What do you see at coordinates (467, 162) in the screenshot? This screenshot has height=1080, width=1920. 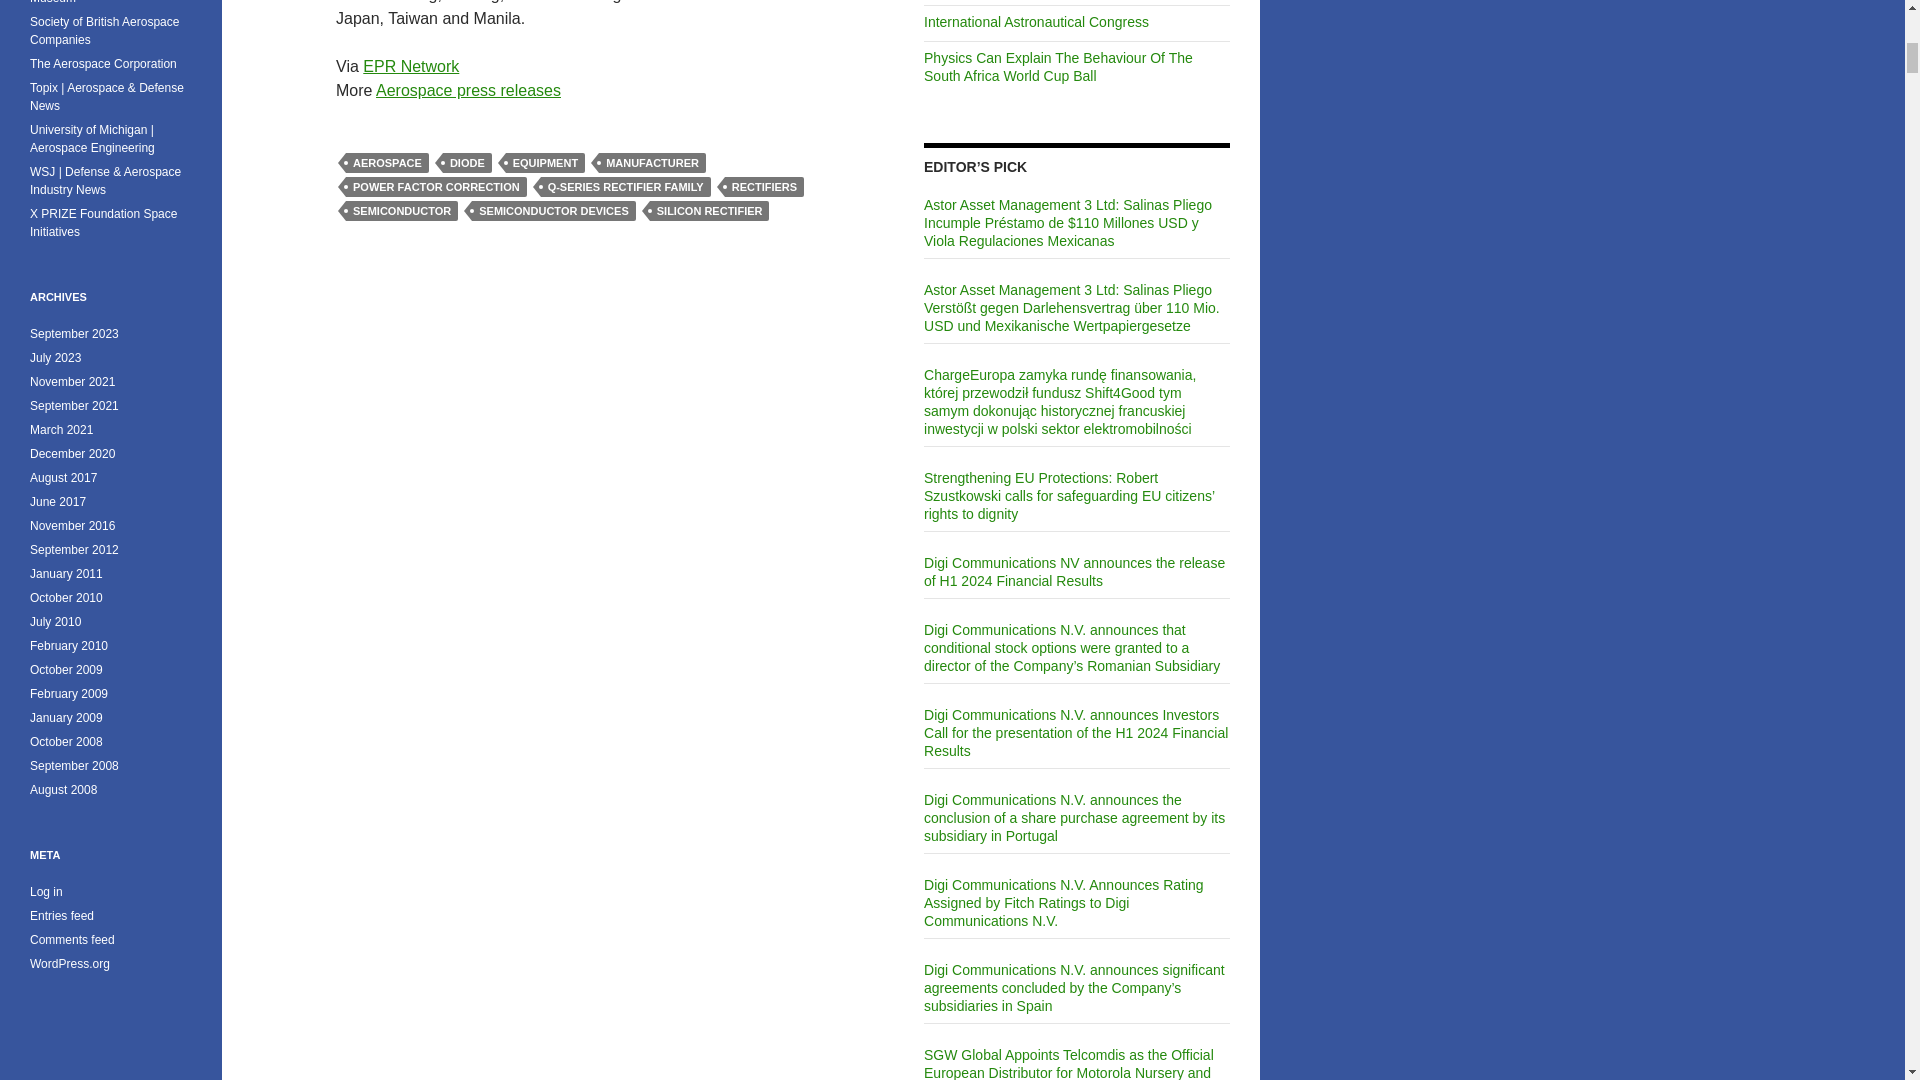 I see `DIODE` at bounding box center [467, 162].